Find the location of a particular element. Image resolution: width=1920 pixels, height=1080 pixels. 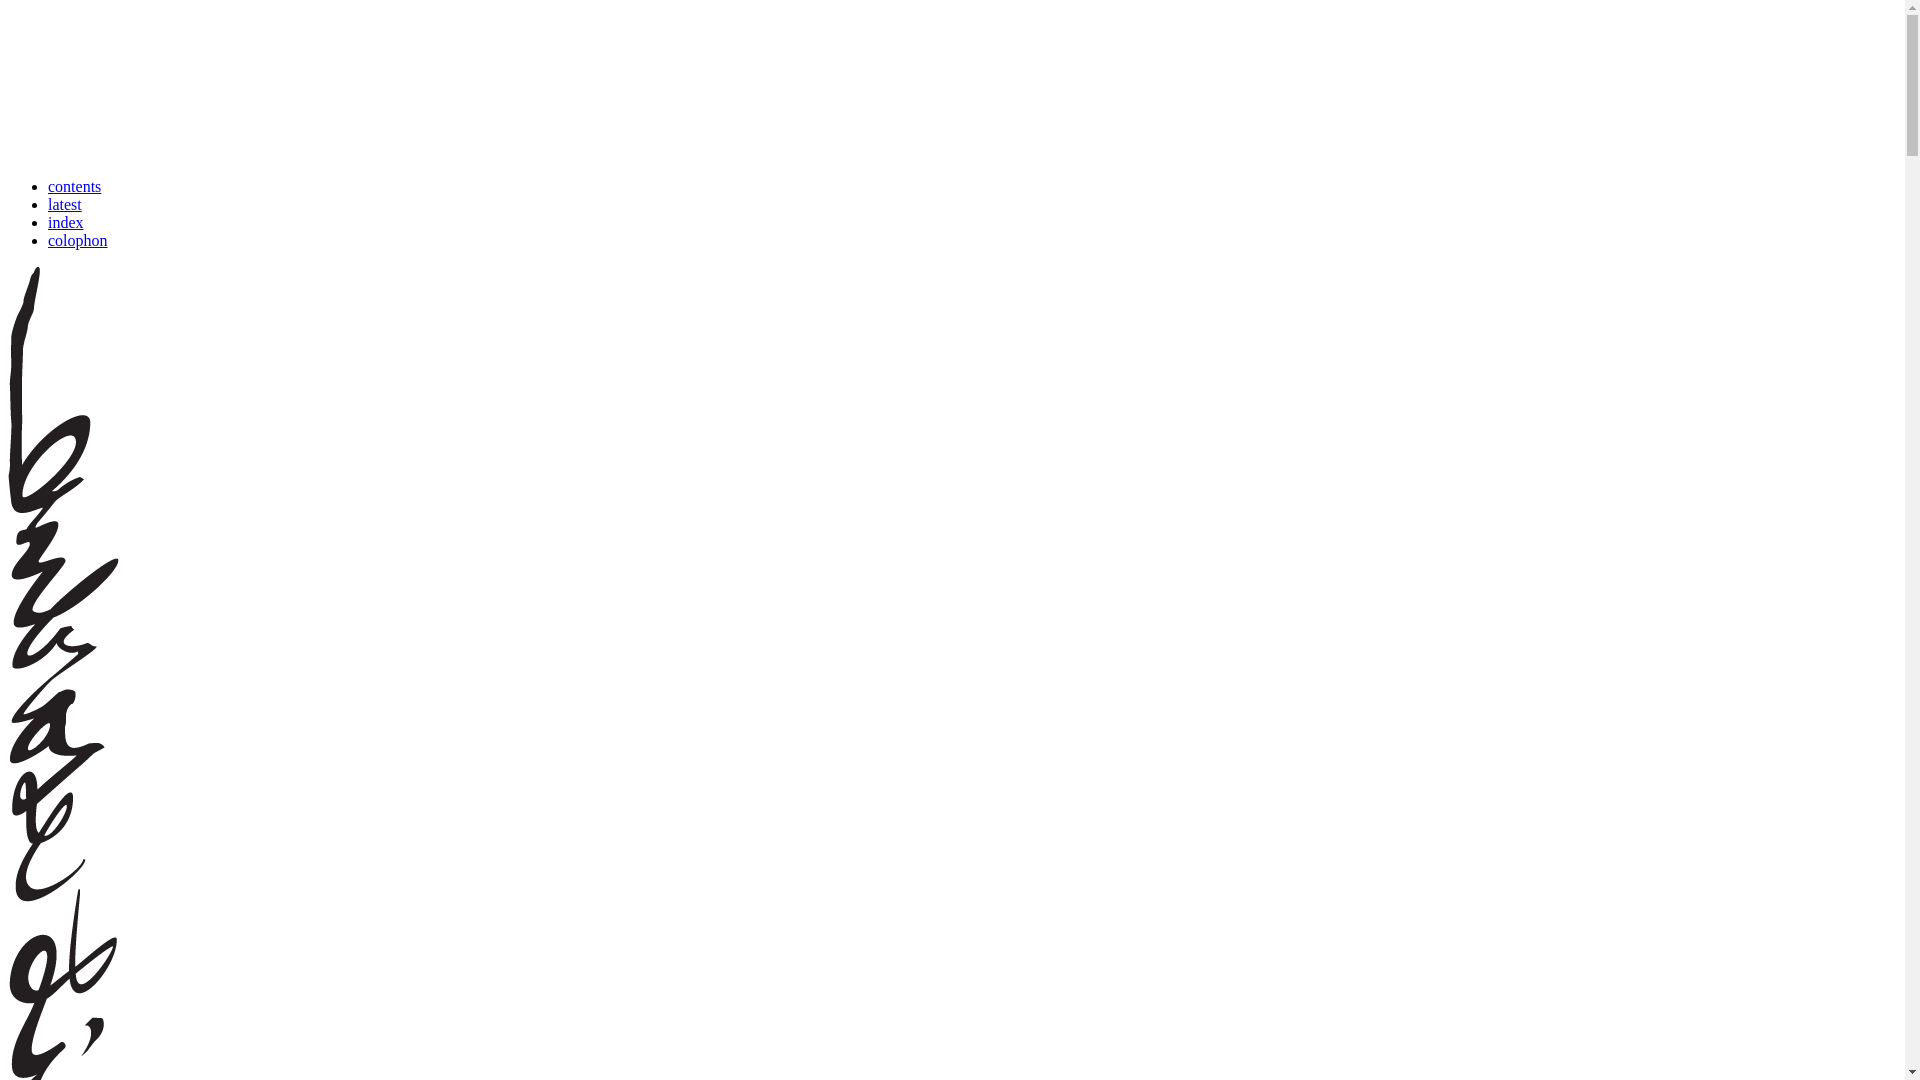

contents is located at coordinates (74, 186).